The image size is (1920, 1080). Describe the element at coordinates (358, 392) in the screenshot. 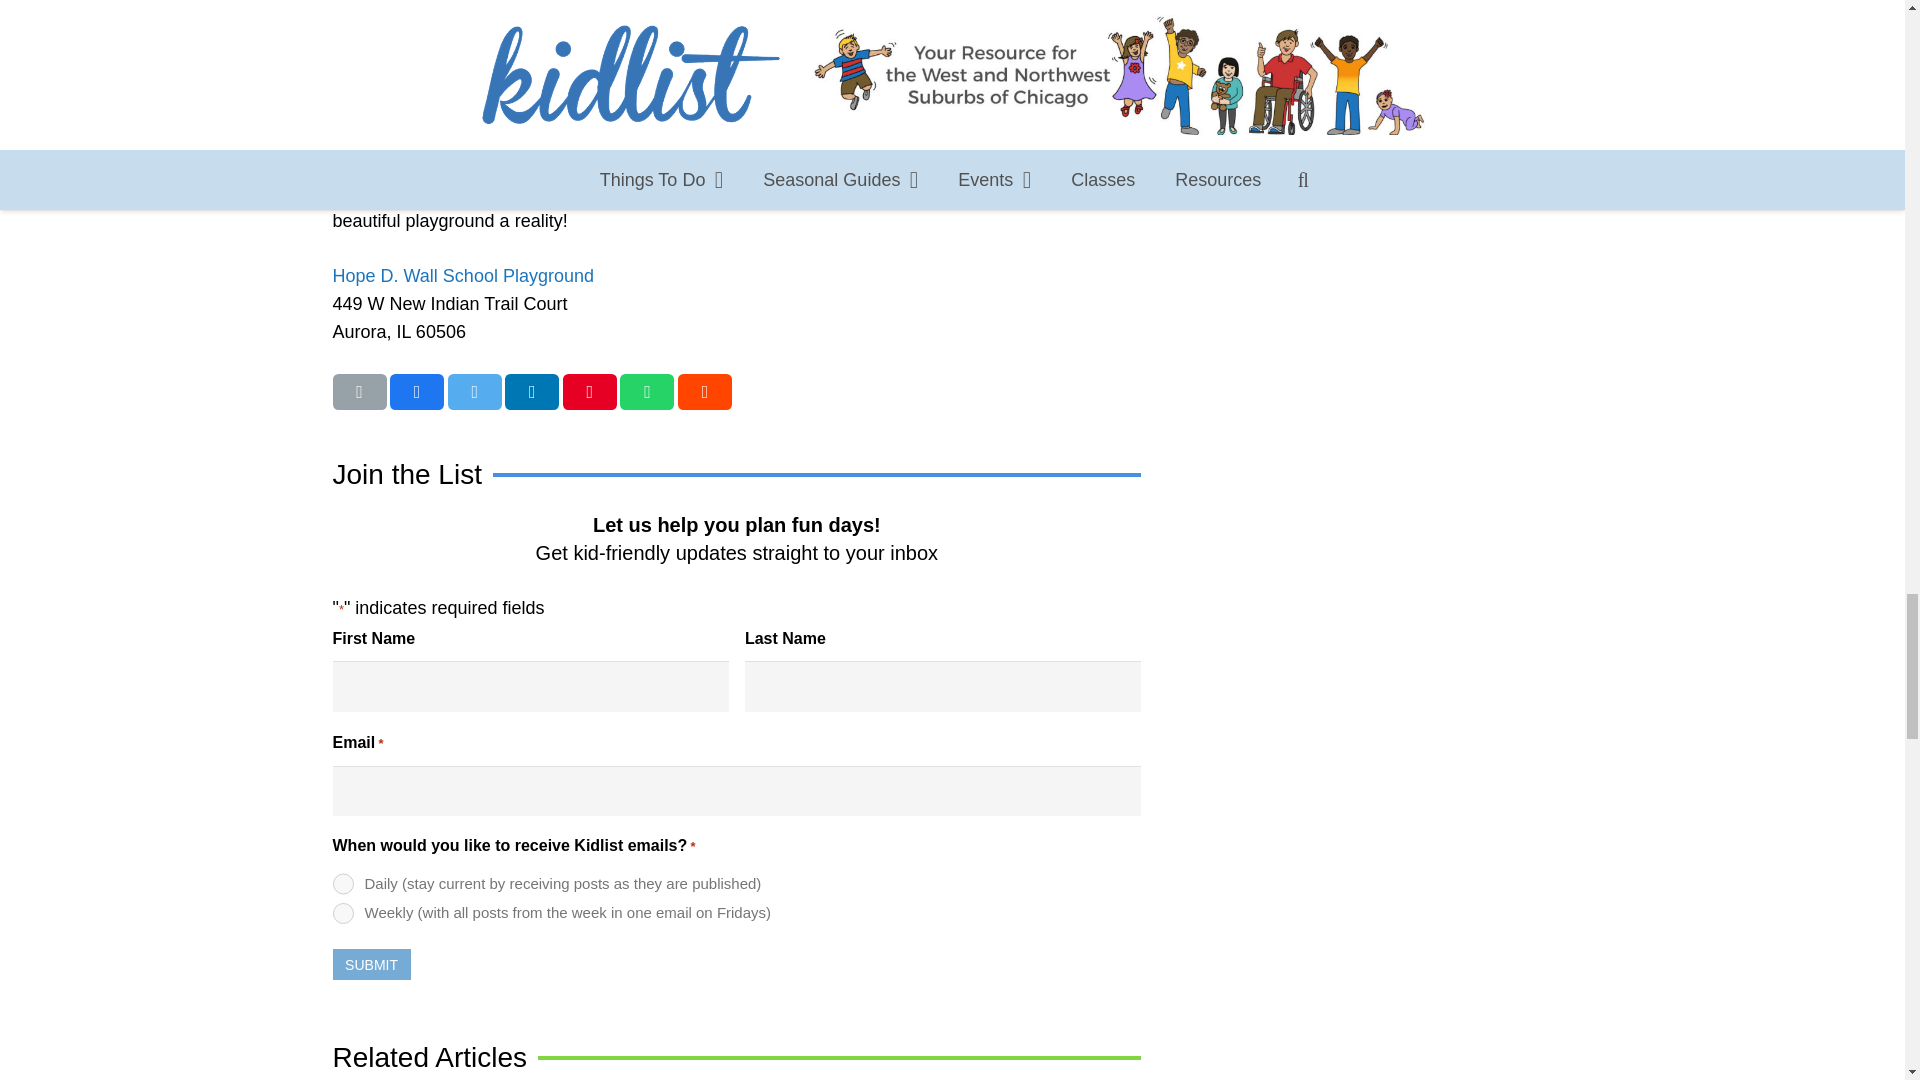

I see `Email this` at that location.